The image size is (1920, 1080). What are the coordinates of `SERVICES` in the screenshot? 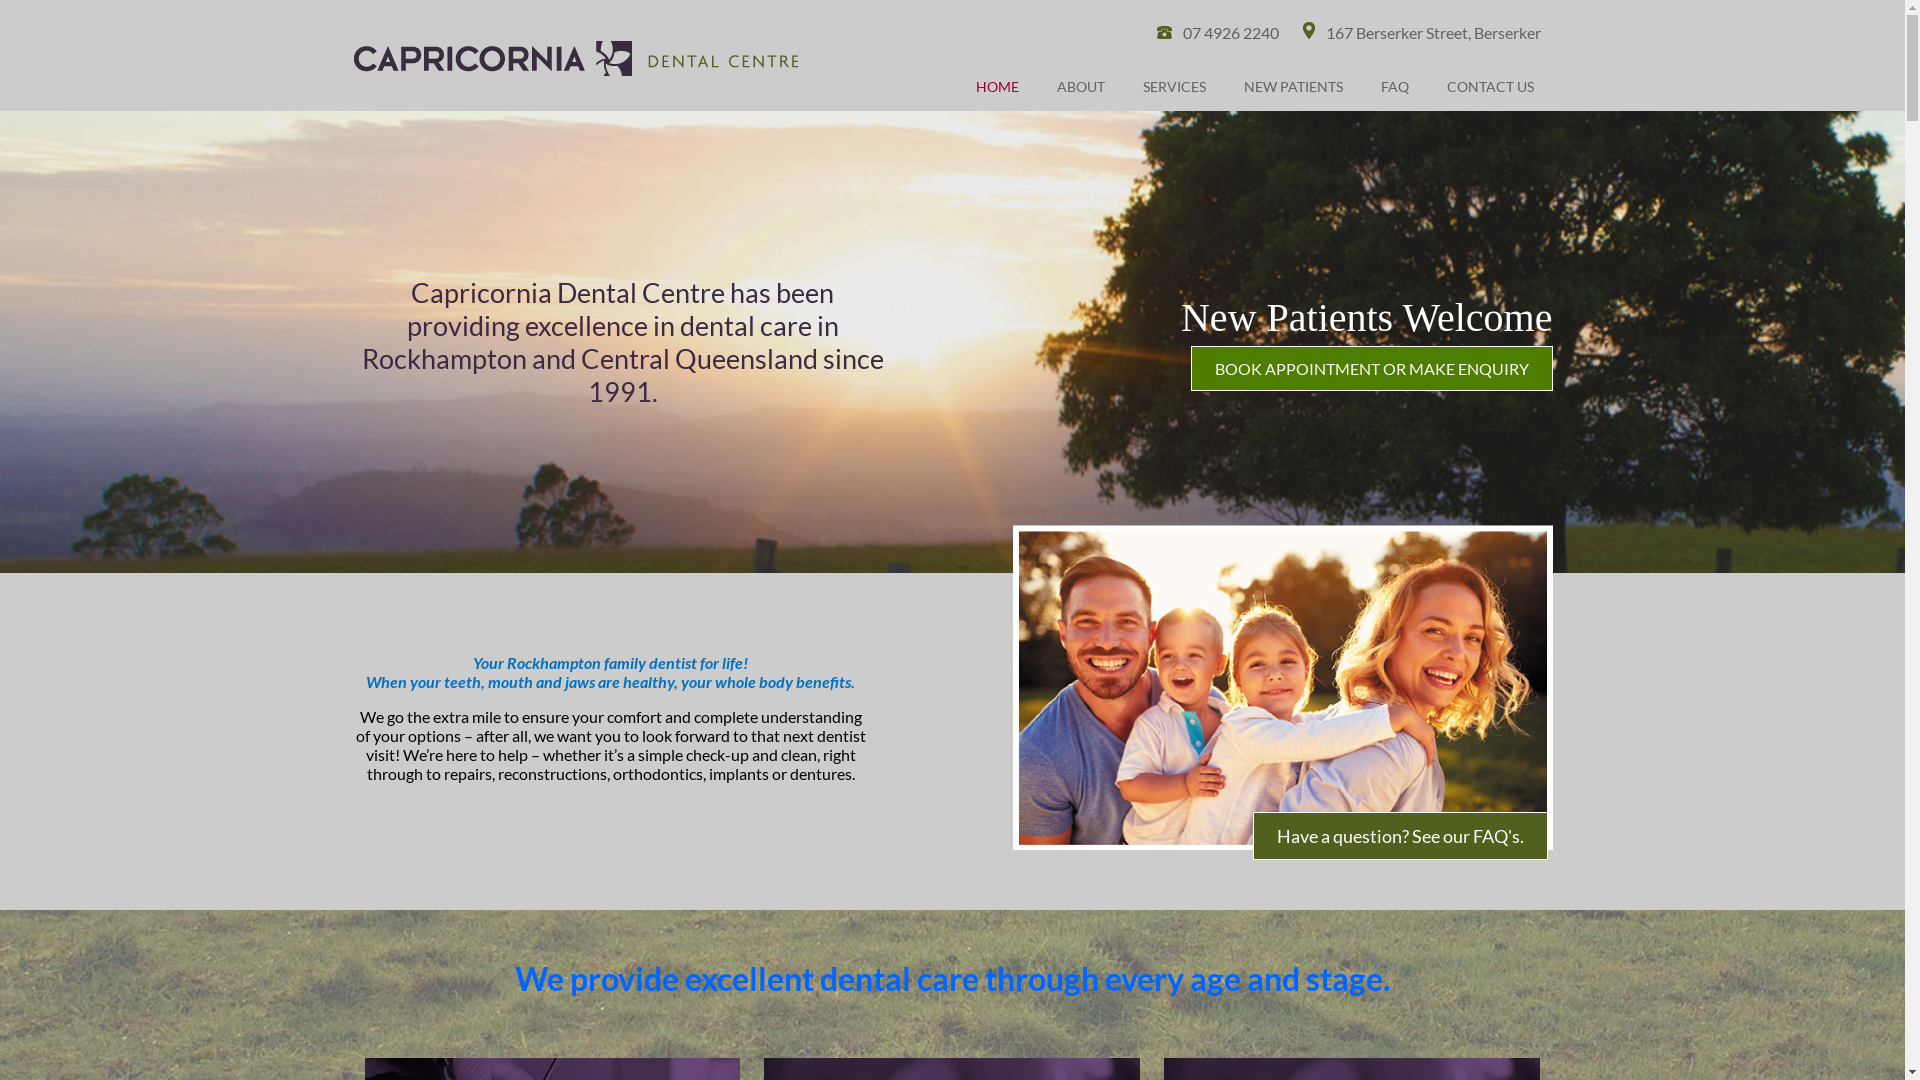 It's located at (1174, 86).